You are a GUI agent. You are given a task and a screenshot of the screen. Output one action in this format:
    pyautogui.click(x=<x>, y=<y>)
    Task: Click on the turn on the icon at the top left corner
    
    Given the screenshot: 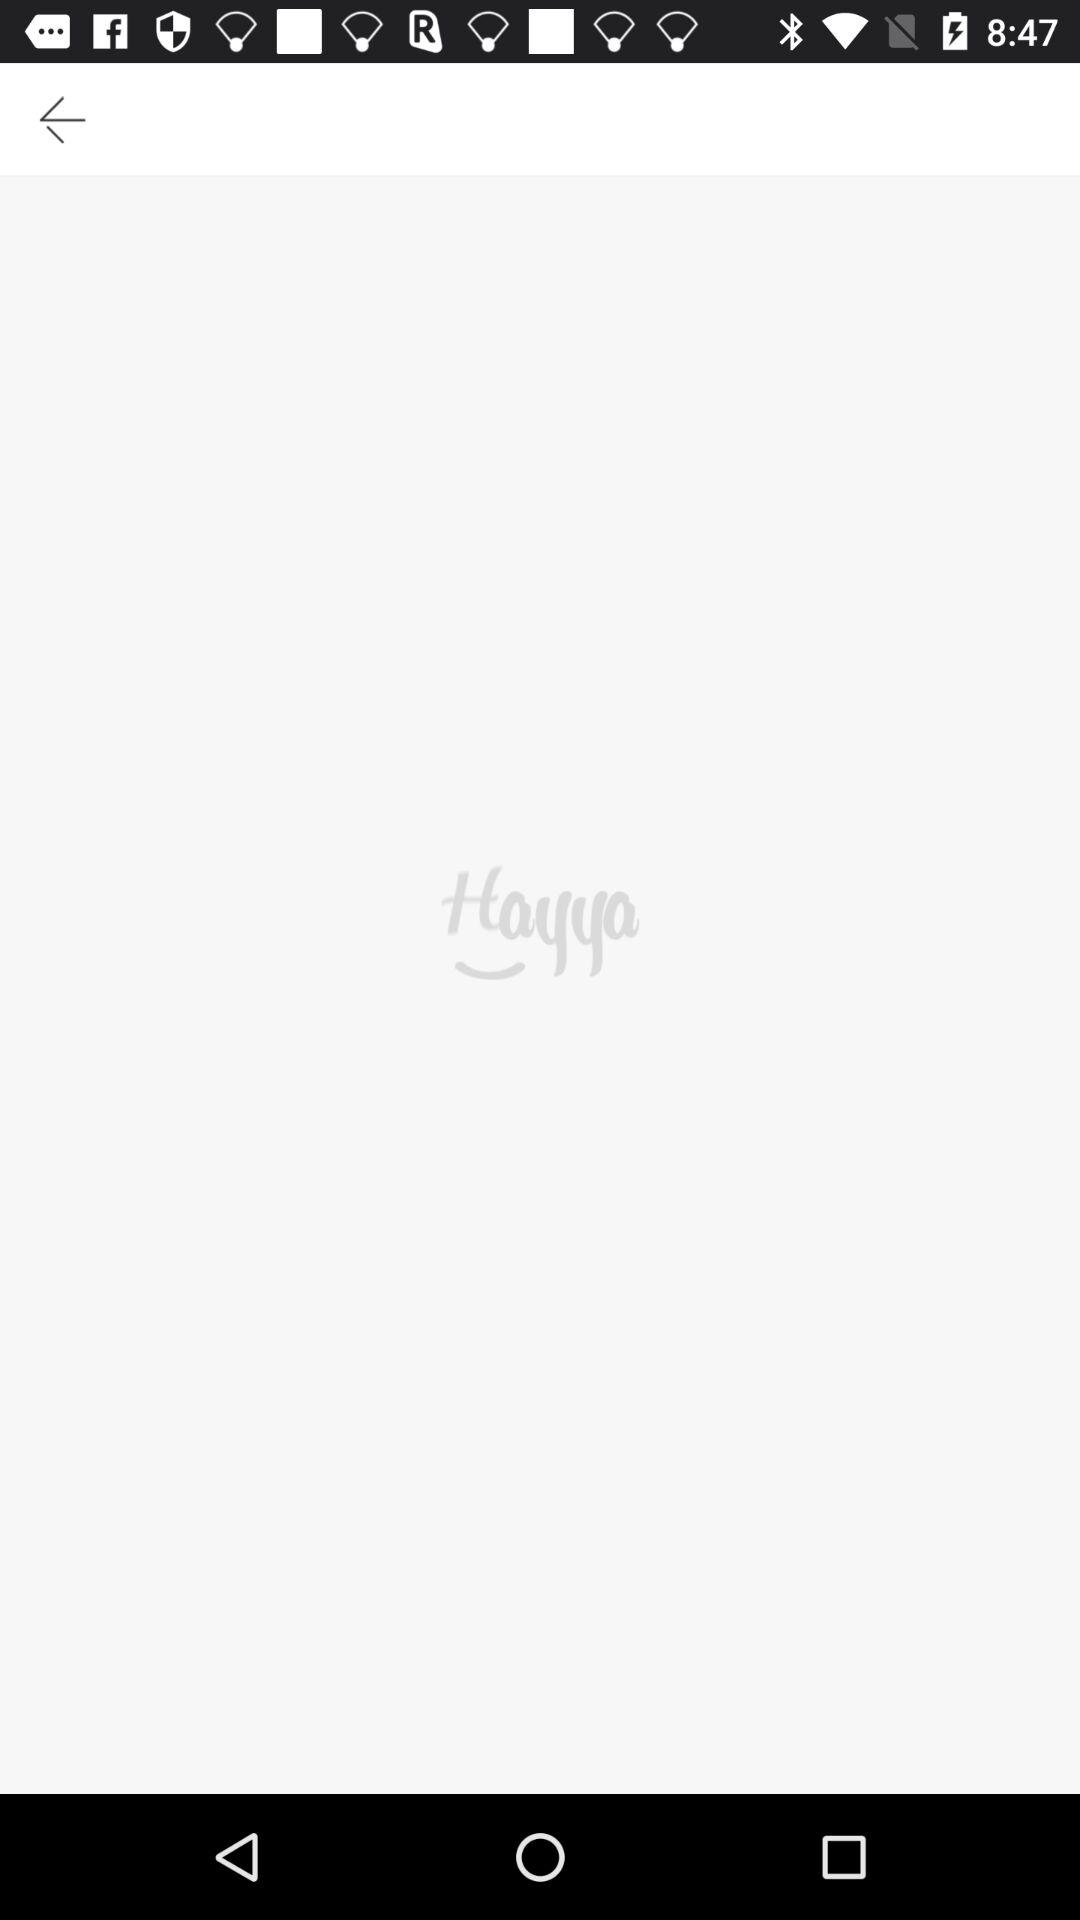 What is the action you would take?
    pyautogui.click(x=62, y=119)
    